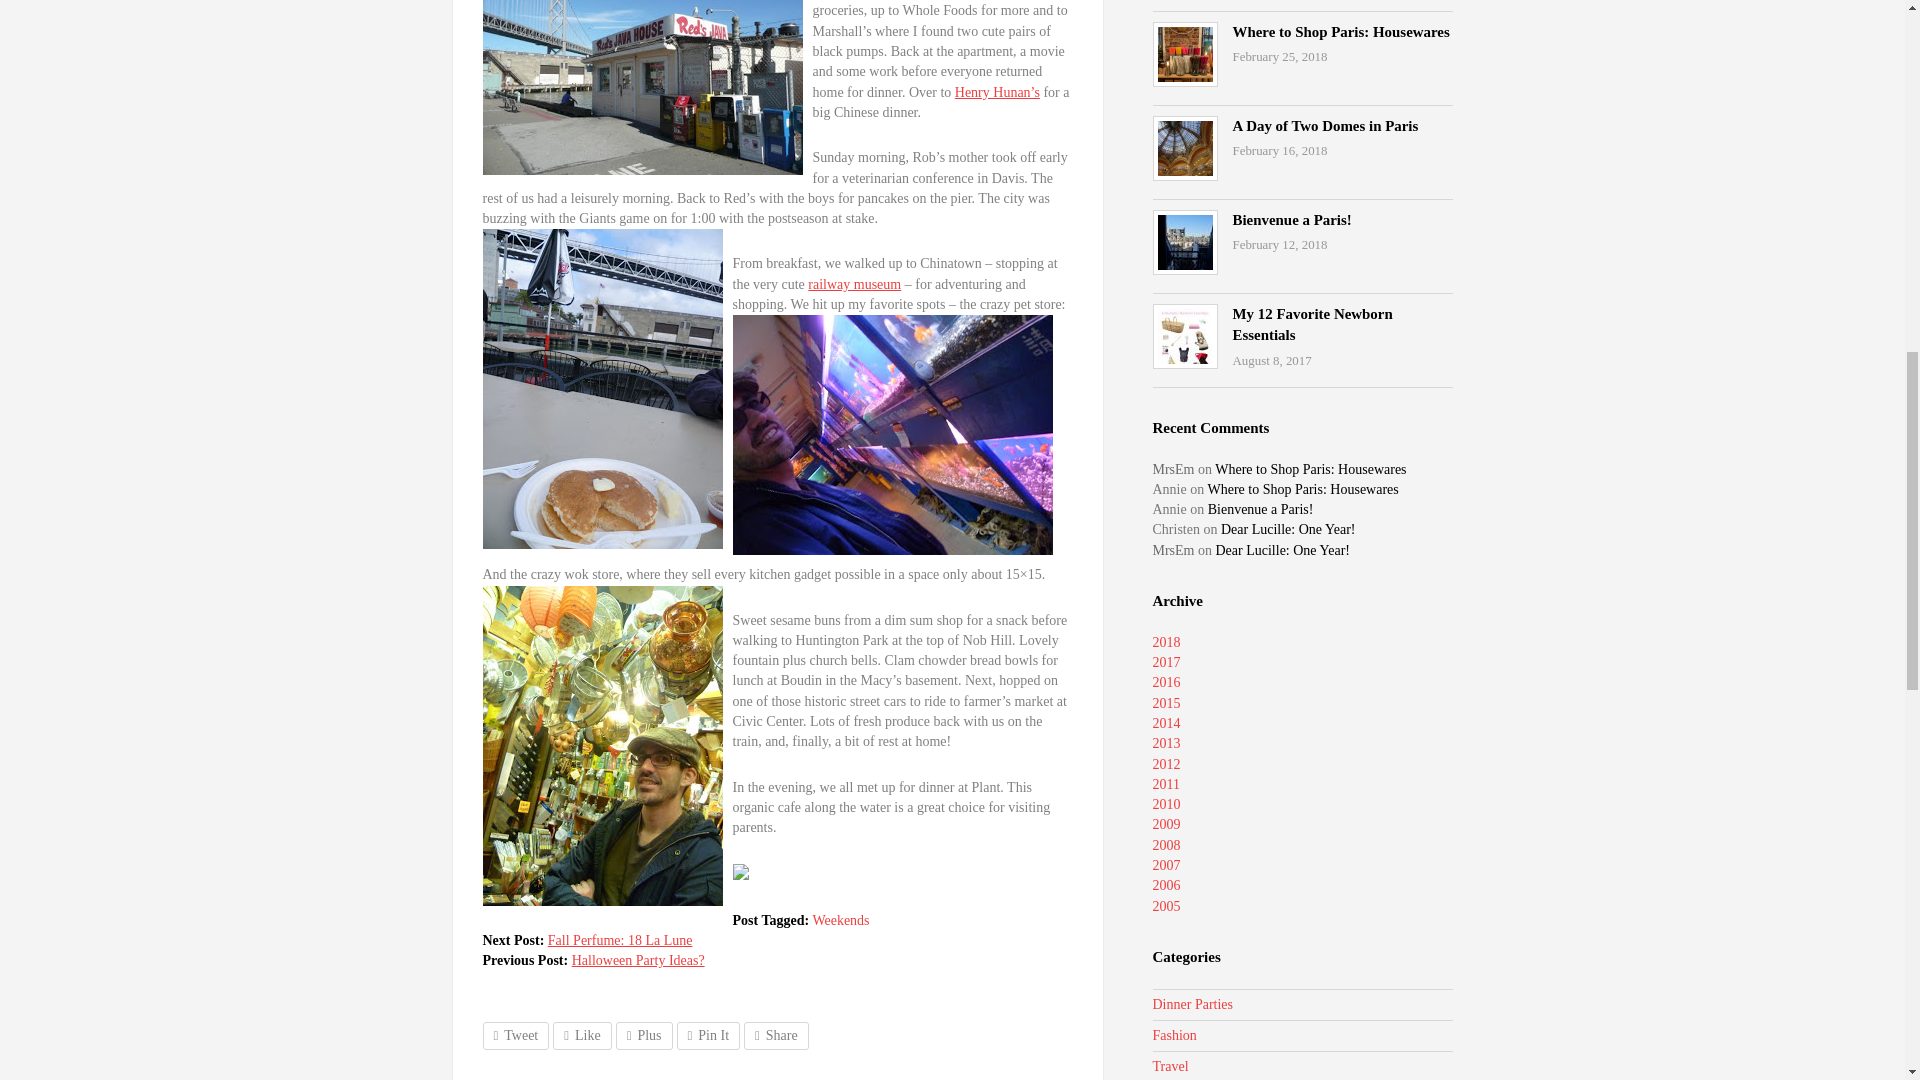 The width and height of the screenshot is (1920, 1080). What do you see at coordinates (776, 1035) in the screenshot?
I see `Share on LinkedIn` at bounding box center [776, 1035].